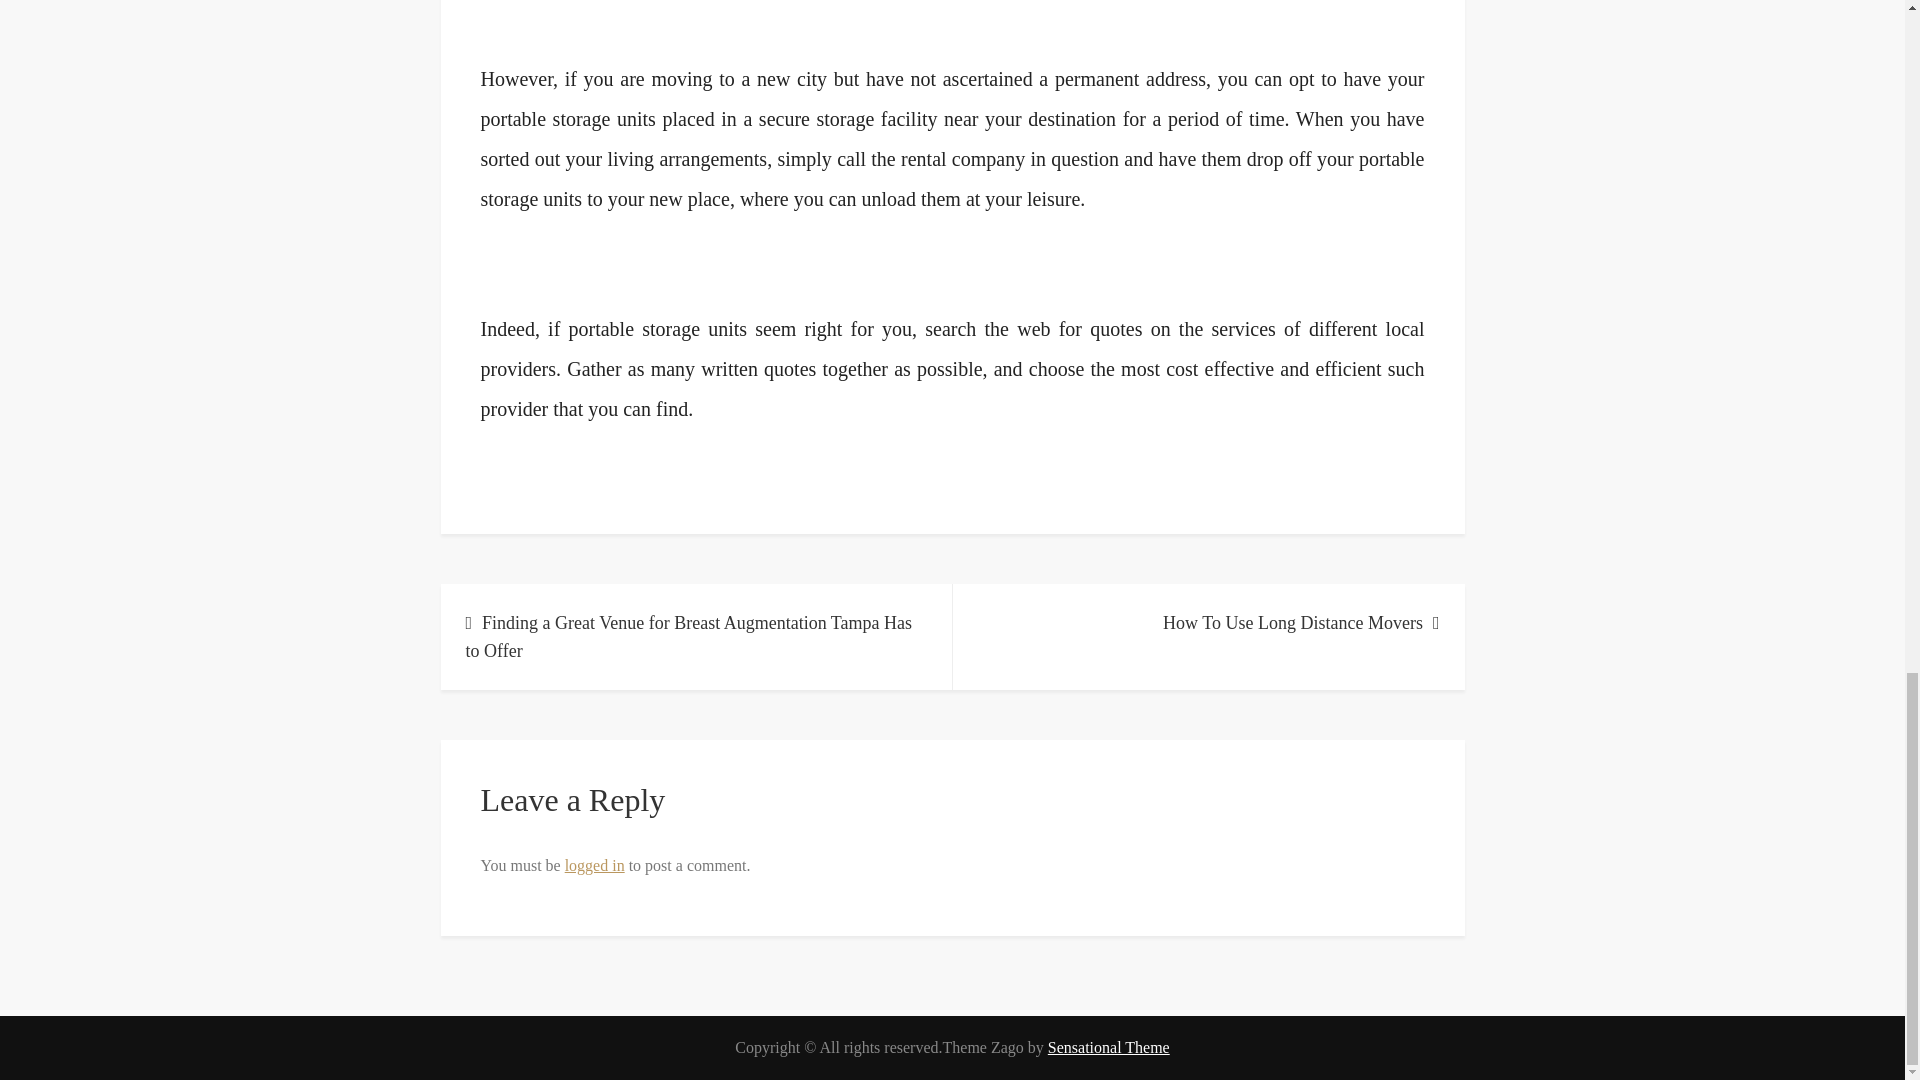 The height and width of the screenshot is (1080, 1920). Describe the element at coordinates (1108, 1047) in the screenshot. I see `Sensational Theme` at that location.